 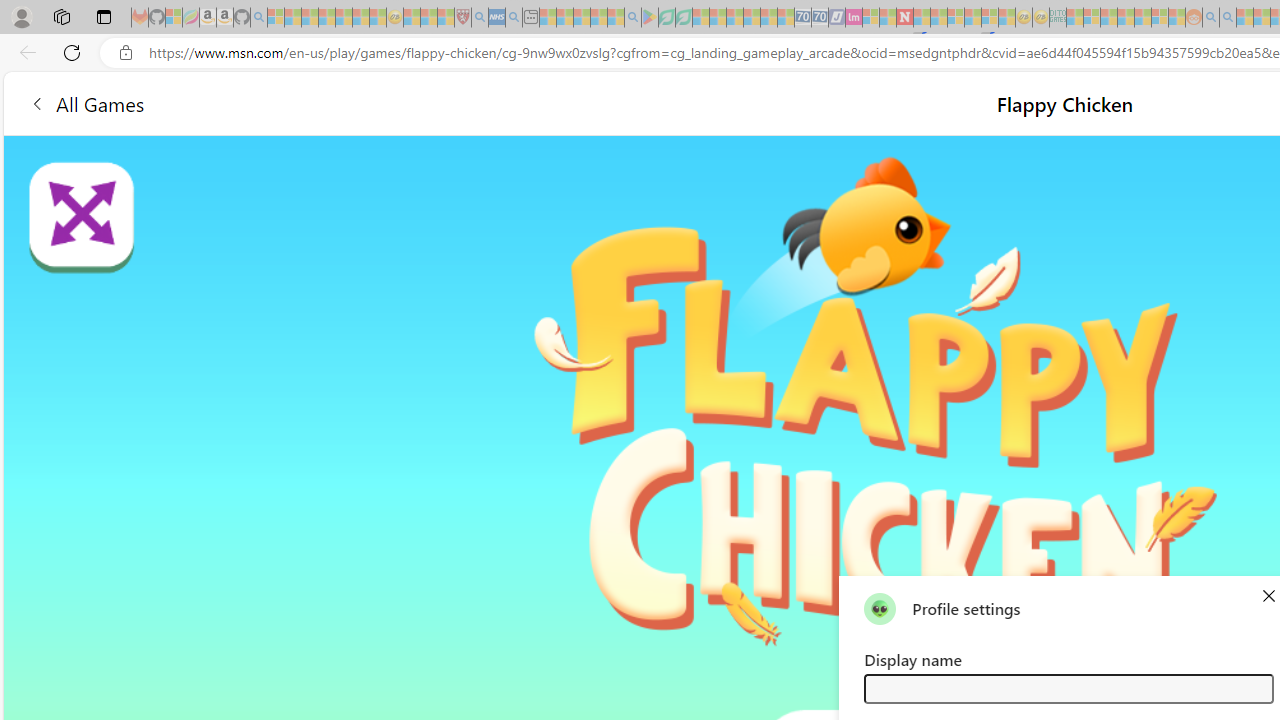 What do you see at coordinates (86, 102) in the screenshot?
I see `All Games` at bounding box center [86, 102].